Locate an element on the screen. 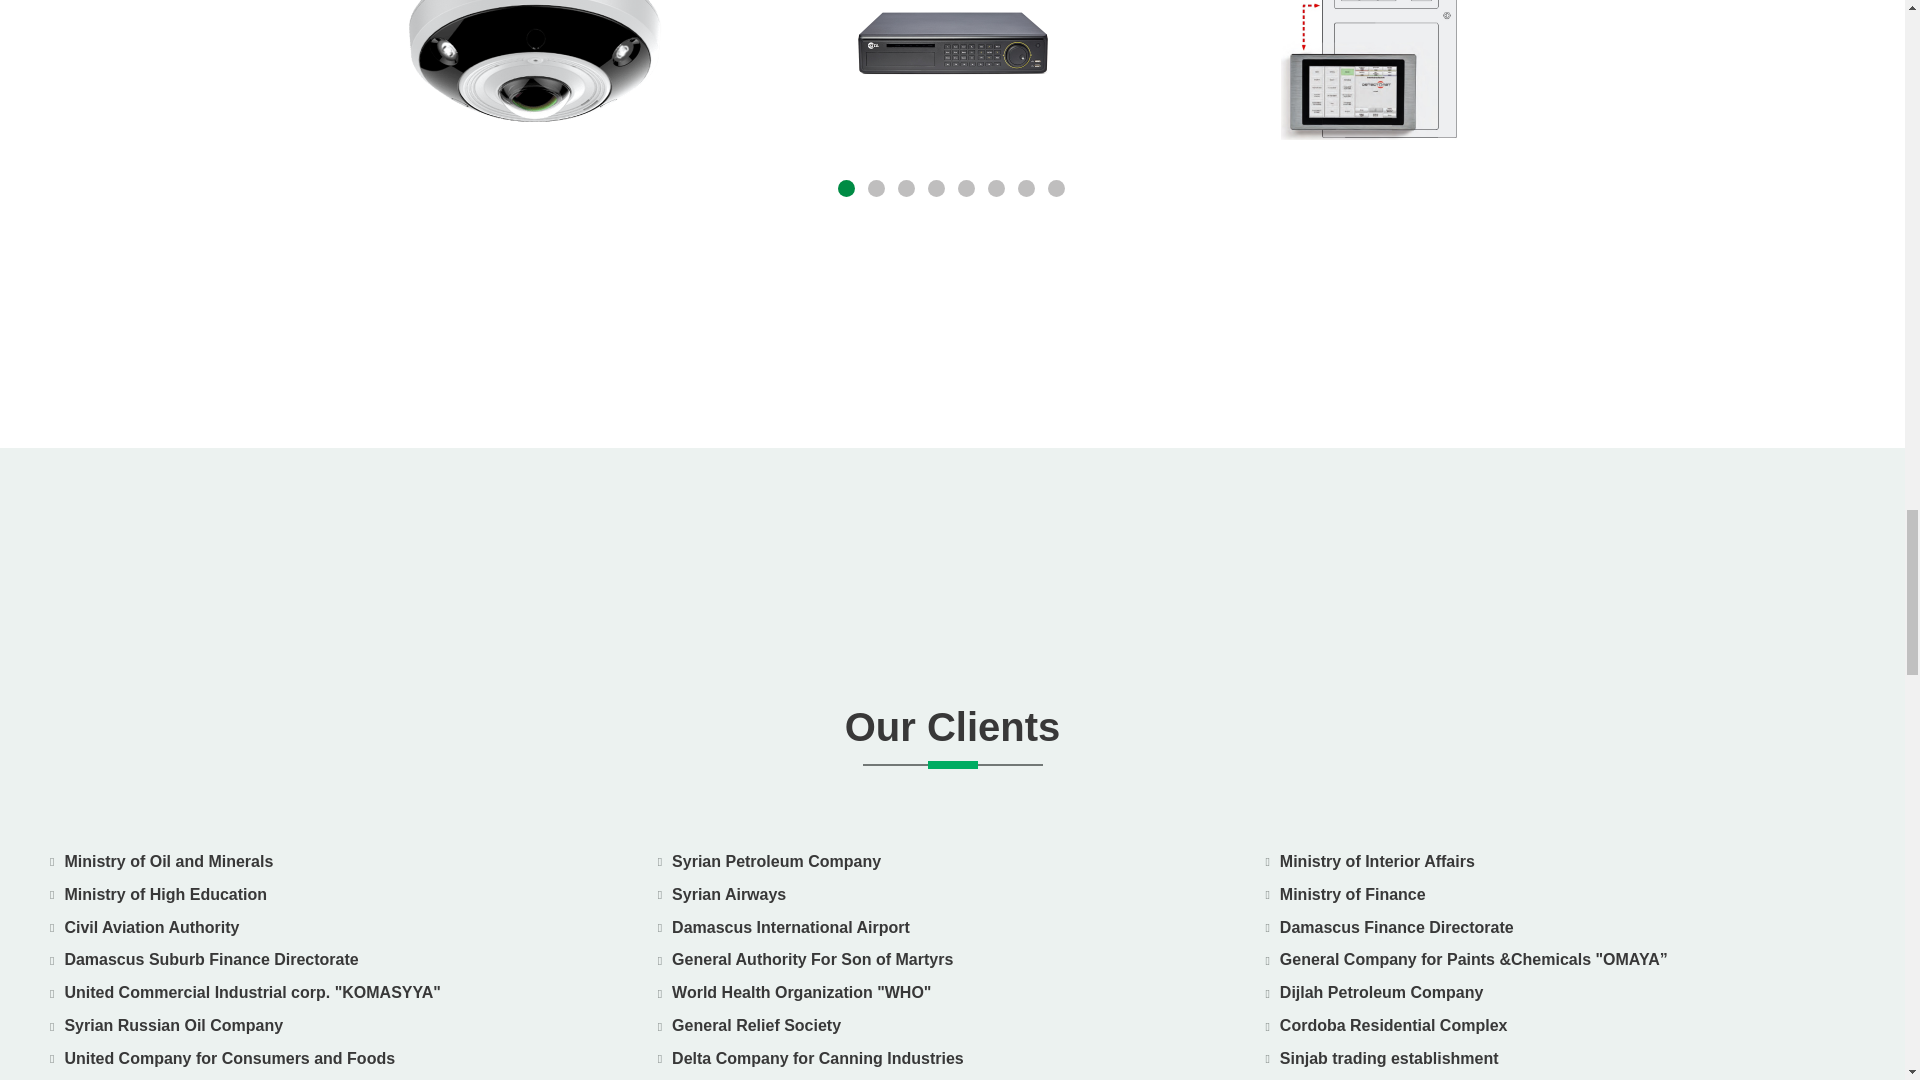 Image resolution: width=1920 pixels, height=1080 pixels. 5 is located at coordinates (968, 190).